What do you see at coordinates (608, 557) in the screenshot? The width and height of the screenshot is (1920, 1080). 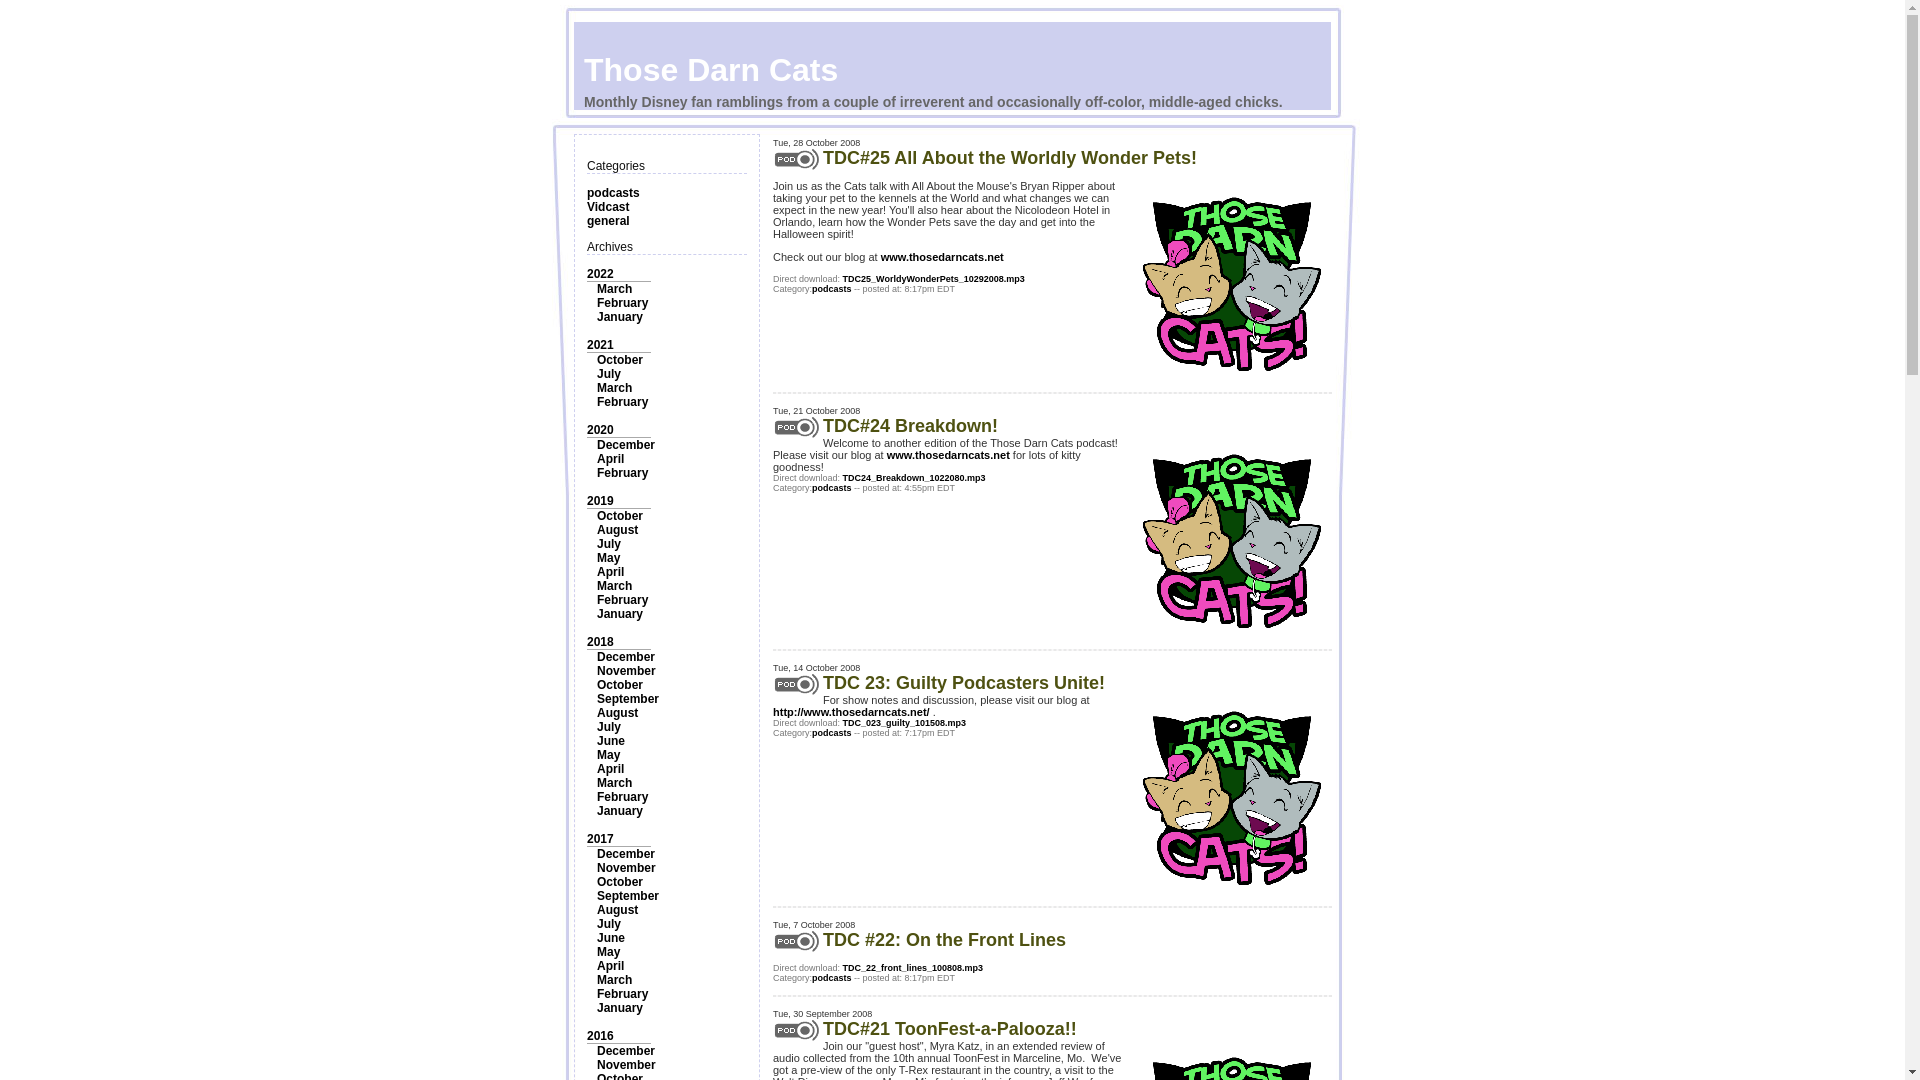 I see `May` at bounding box center [608, 557].